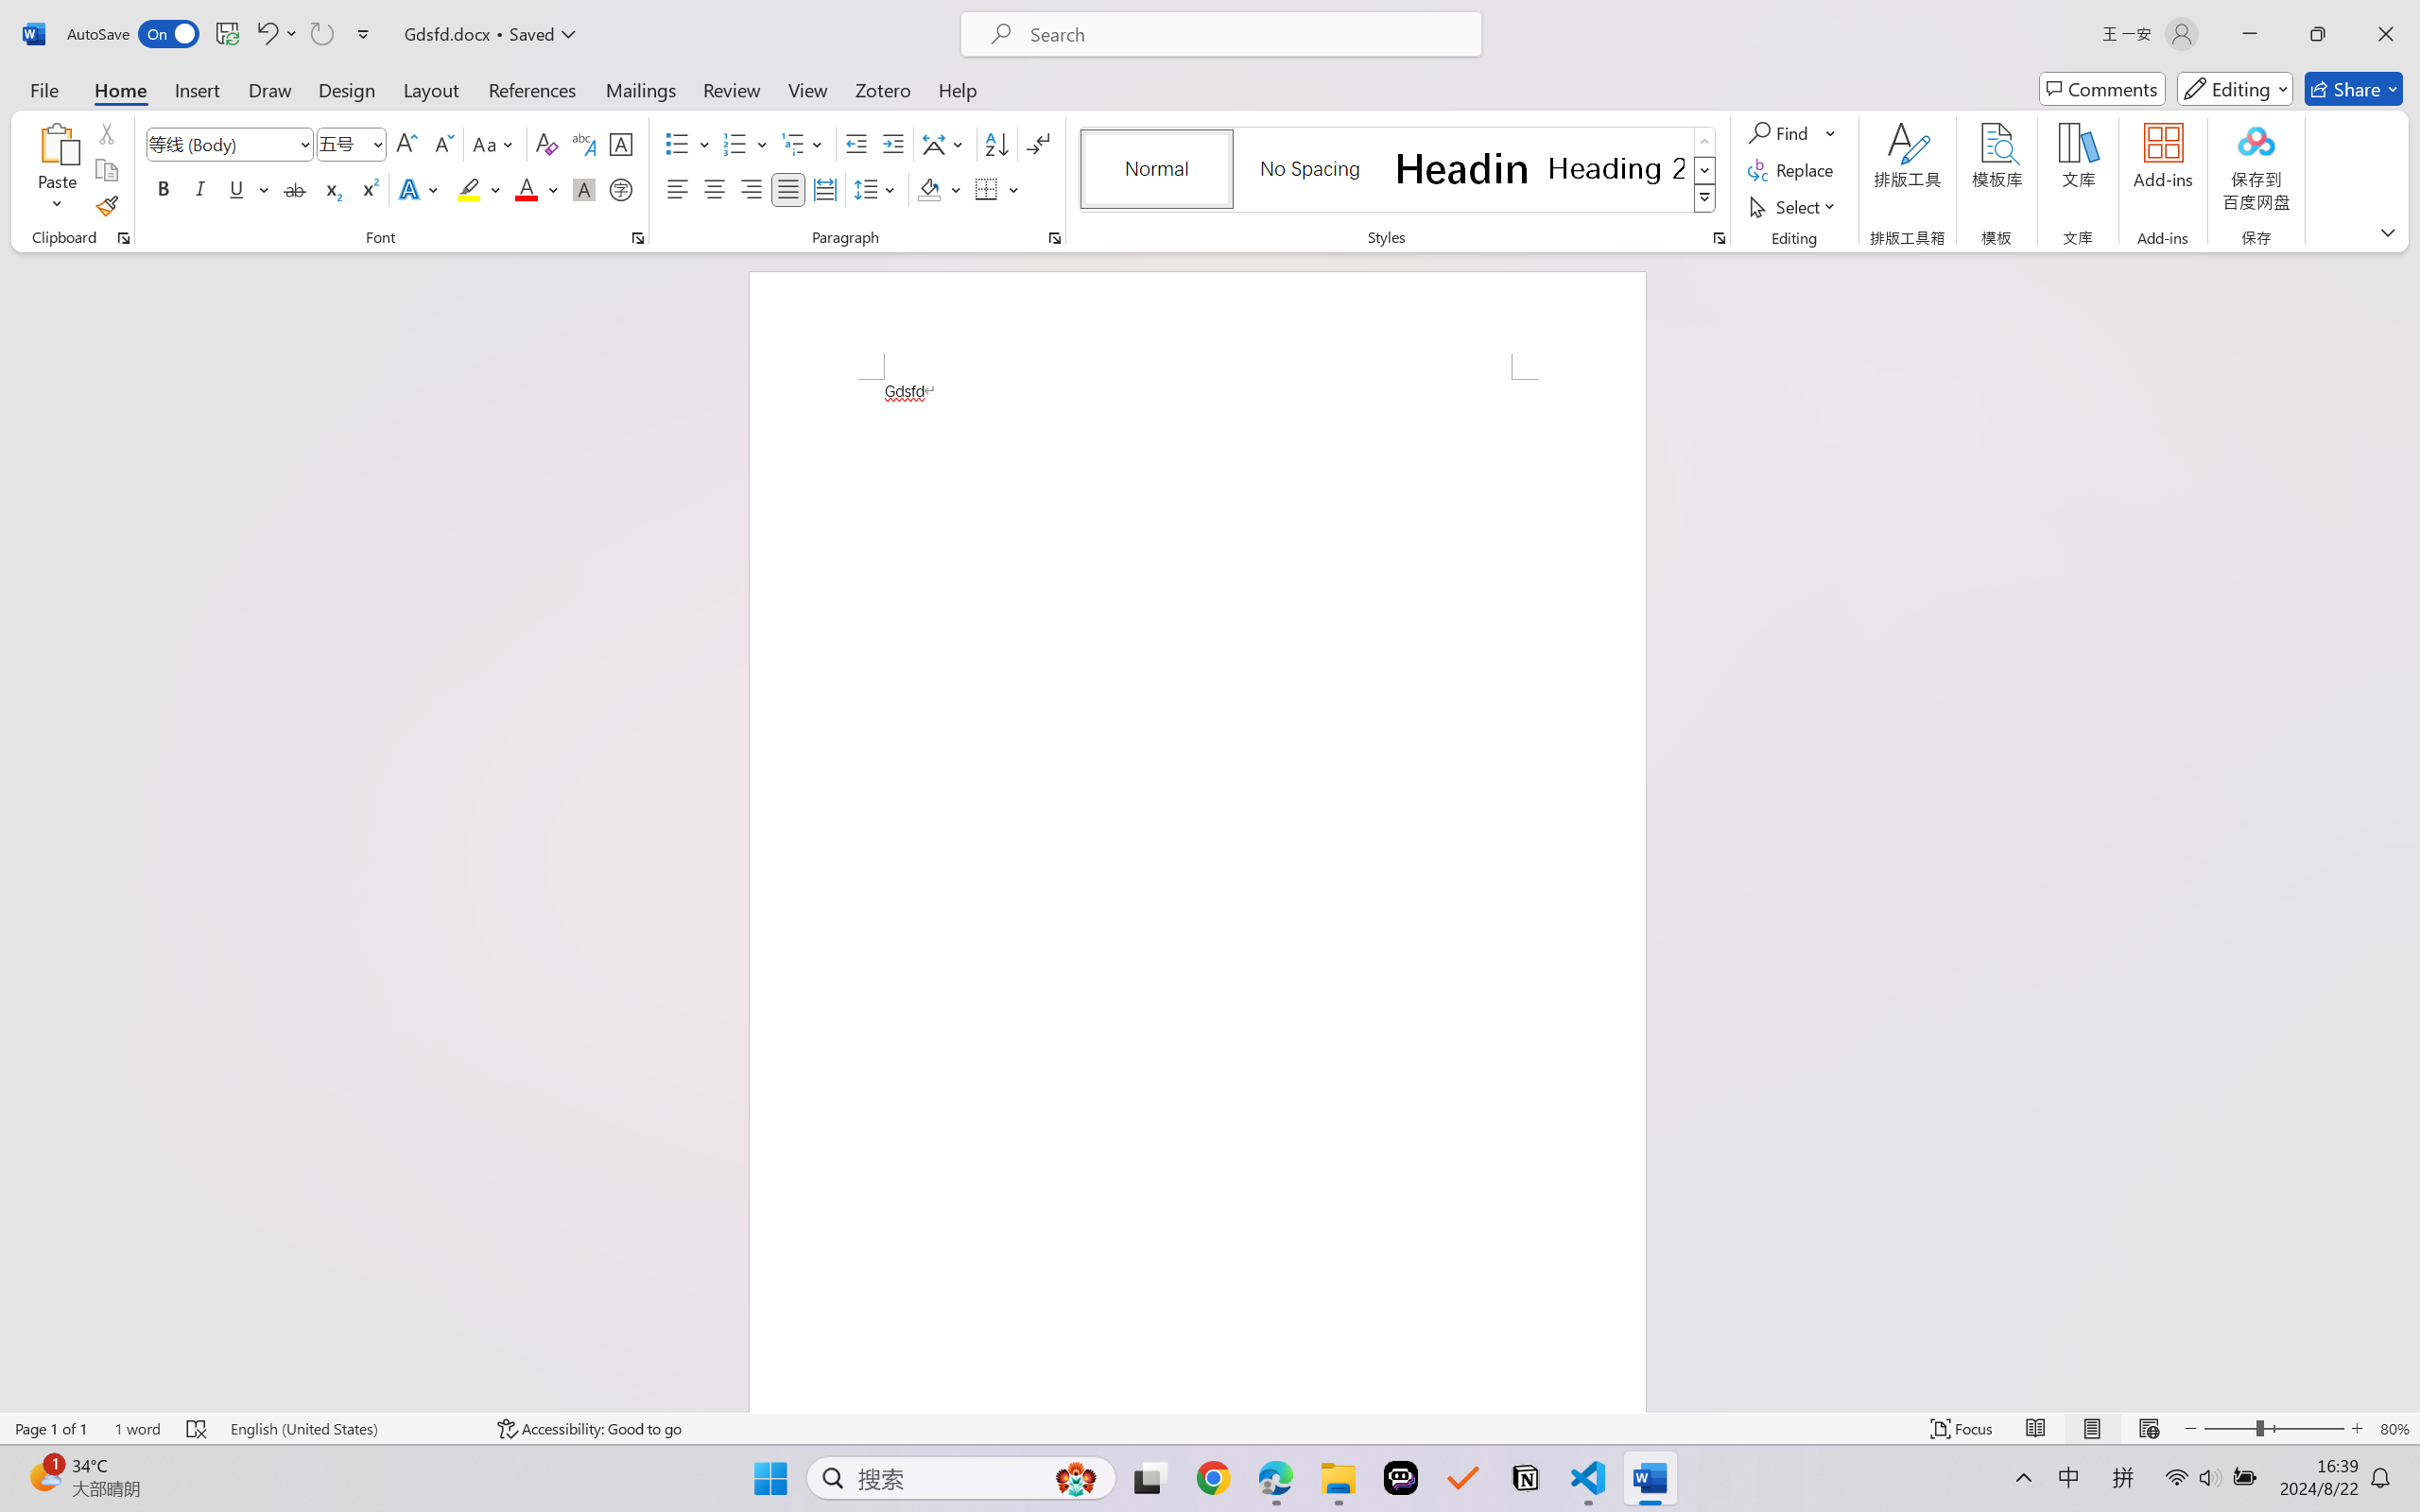 The height and width of the screenshot is (1512, 2420). Describe the element at coordinates (2408, 832) in the screenshot. I see `Class: NetUIScrollBar` at that location.